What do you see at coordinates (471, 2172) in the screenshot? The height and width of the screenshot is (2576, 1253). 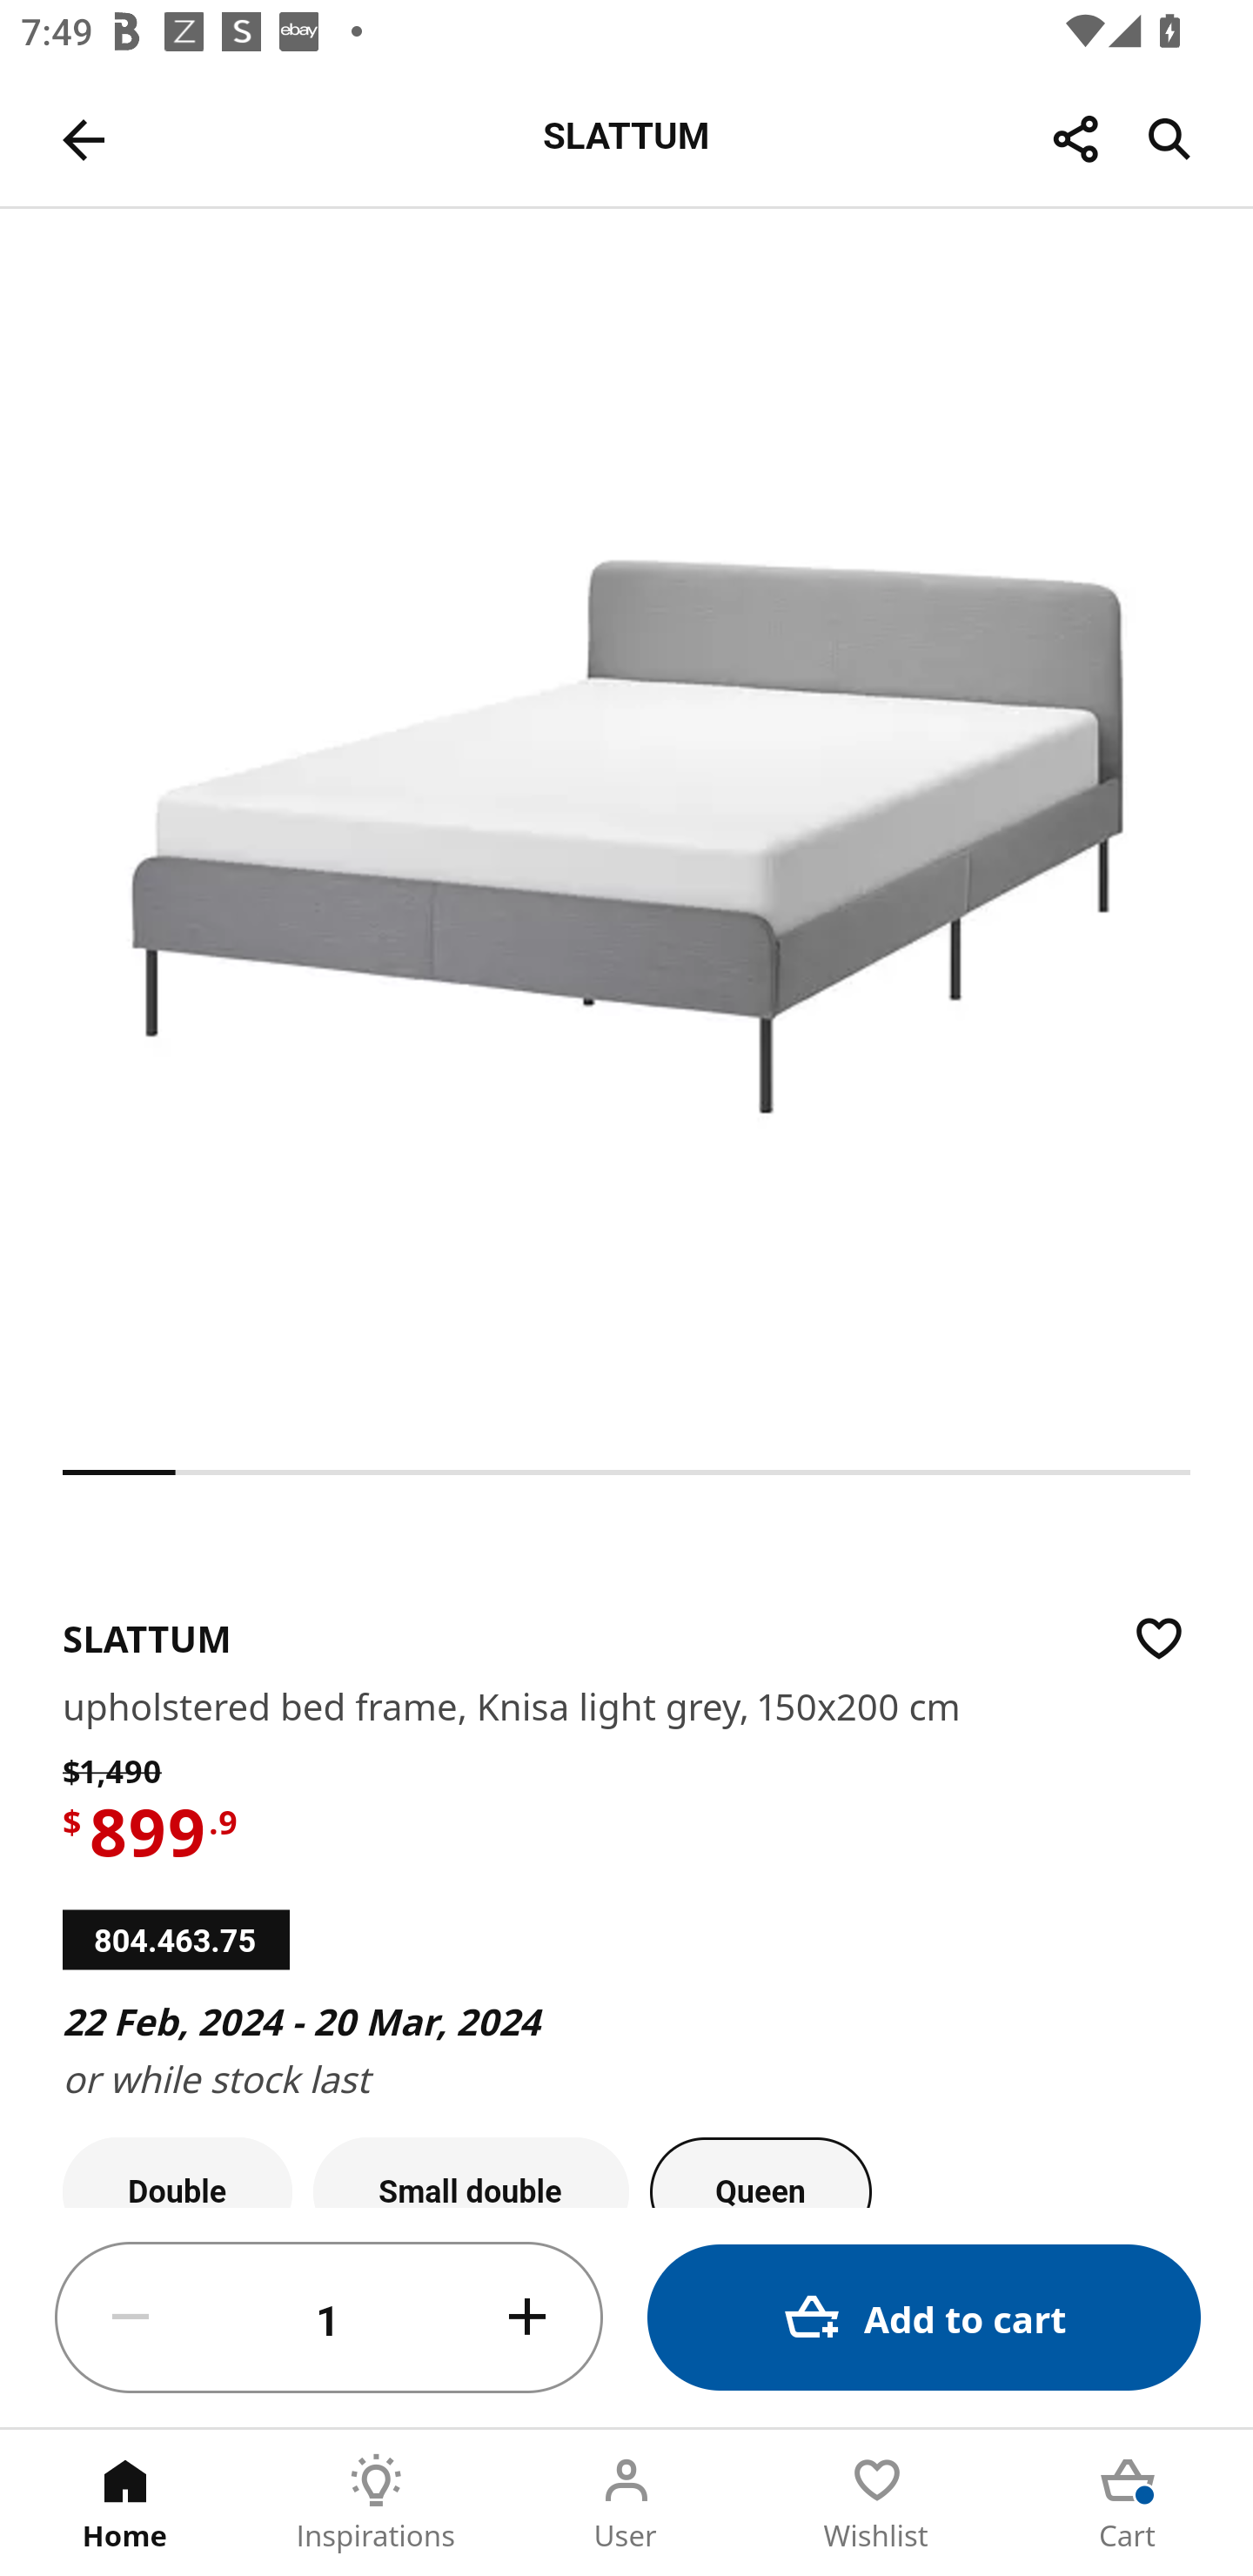 I see `Small double` at bounding box center [471, 2172].